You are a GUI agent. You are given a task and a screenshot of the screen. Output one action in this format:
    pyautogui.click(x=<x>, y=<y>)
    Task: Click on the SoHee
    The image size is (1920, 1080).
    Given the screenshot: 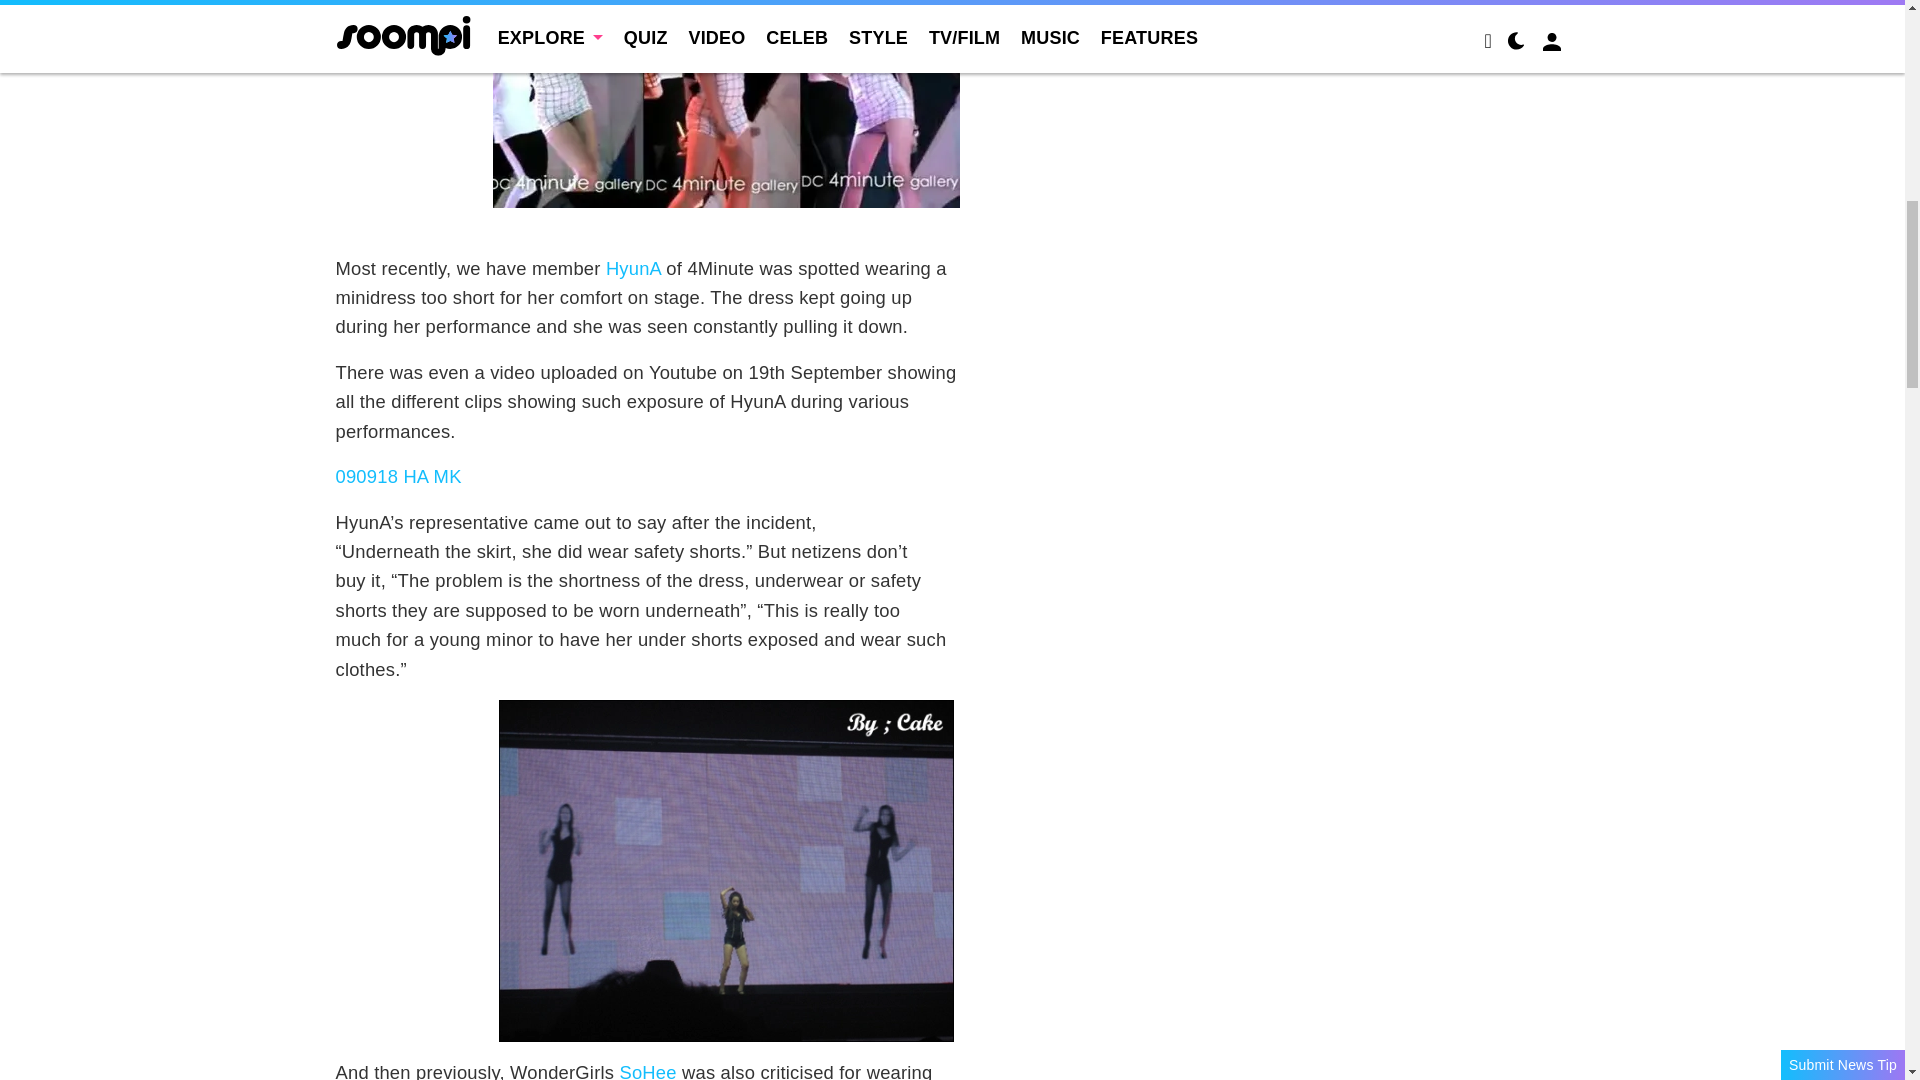 What is the action you would take?
    pyautogui.click(x=646, y=1070)
    